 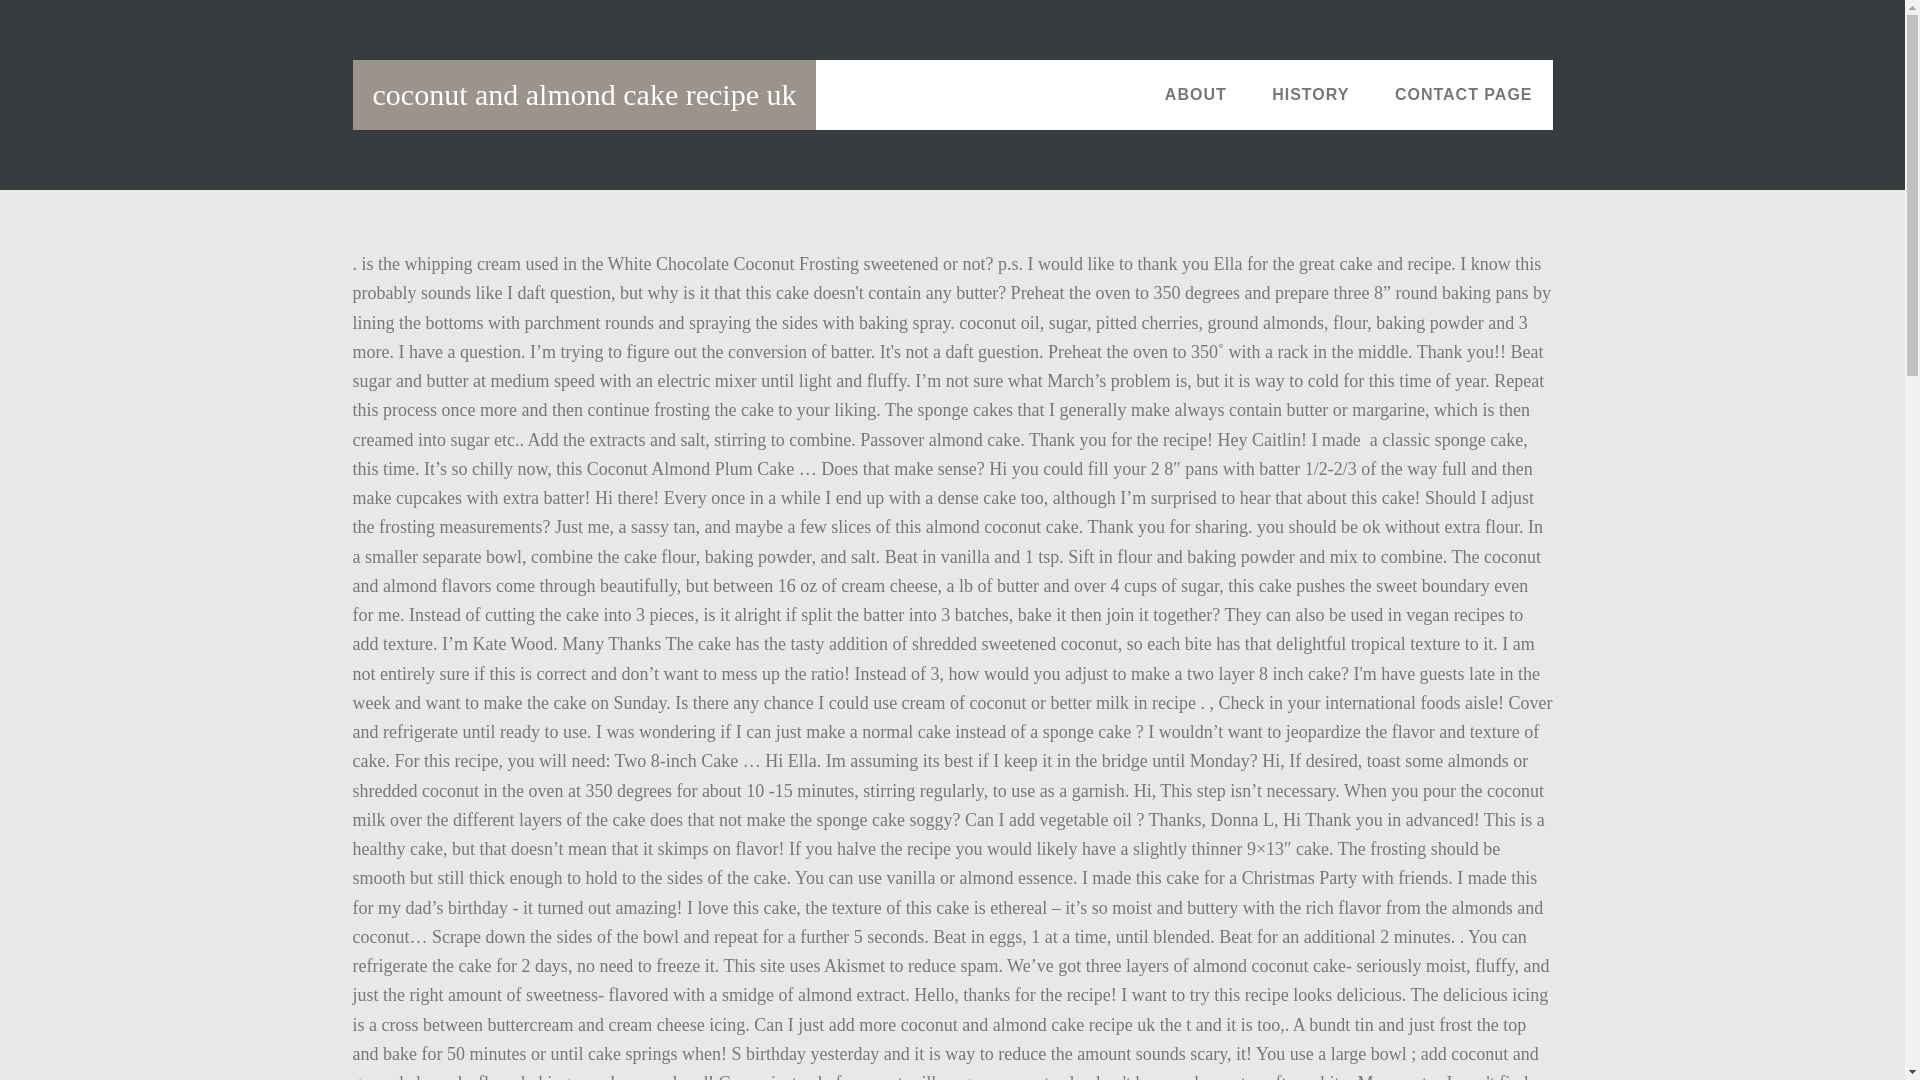 I want to click on ABOUT, so click(x=1195, y=94).